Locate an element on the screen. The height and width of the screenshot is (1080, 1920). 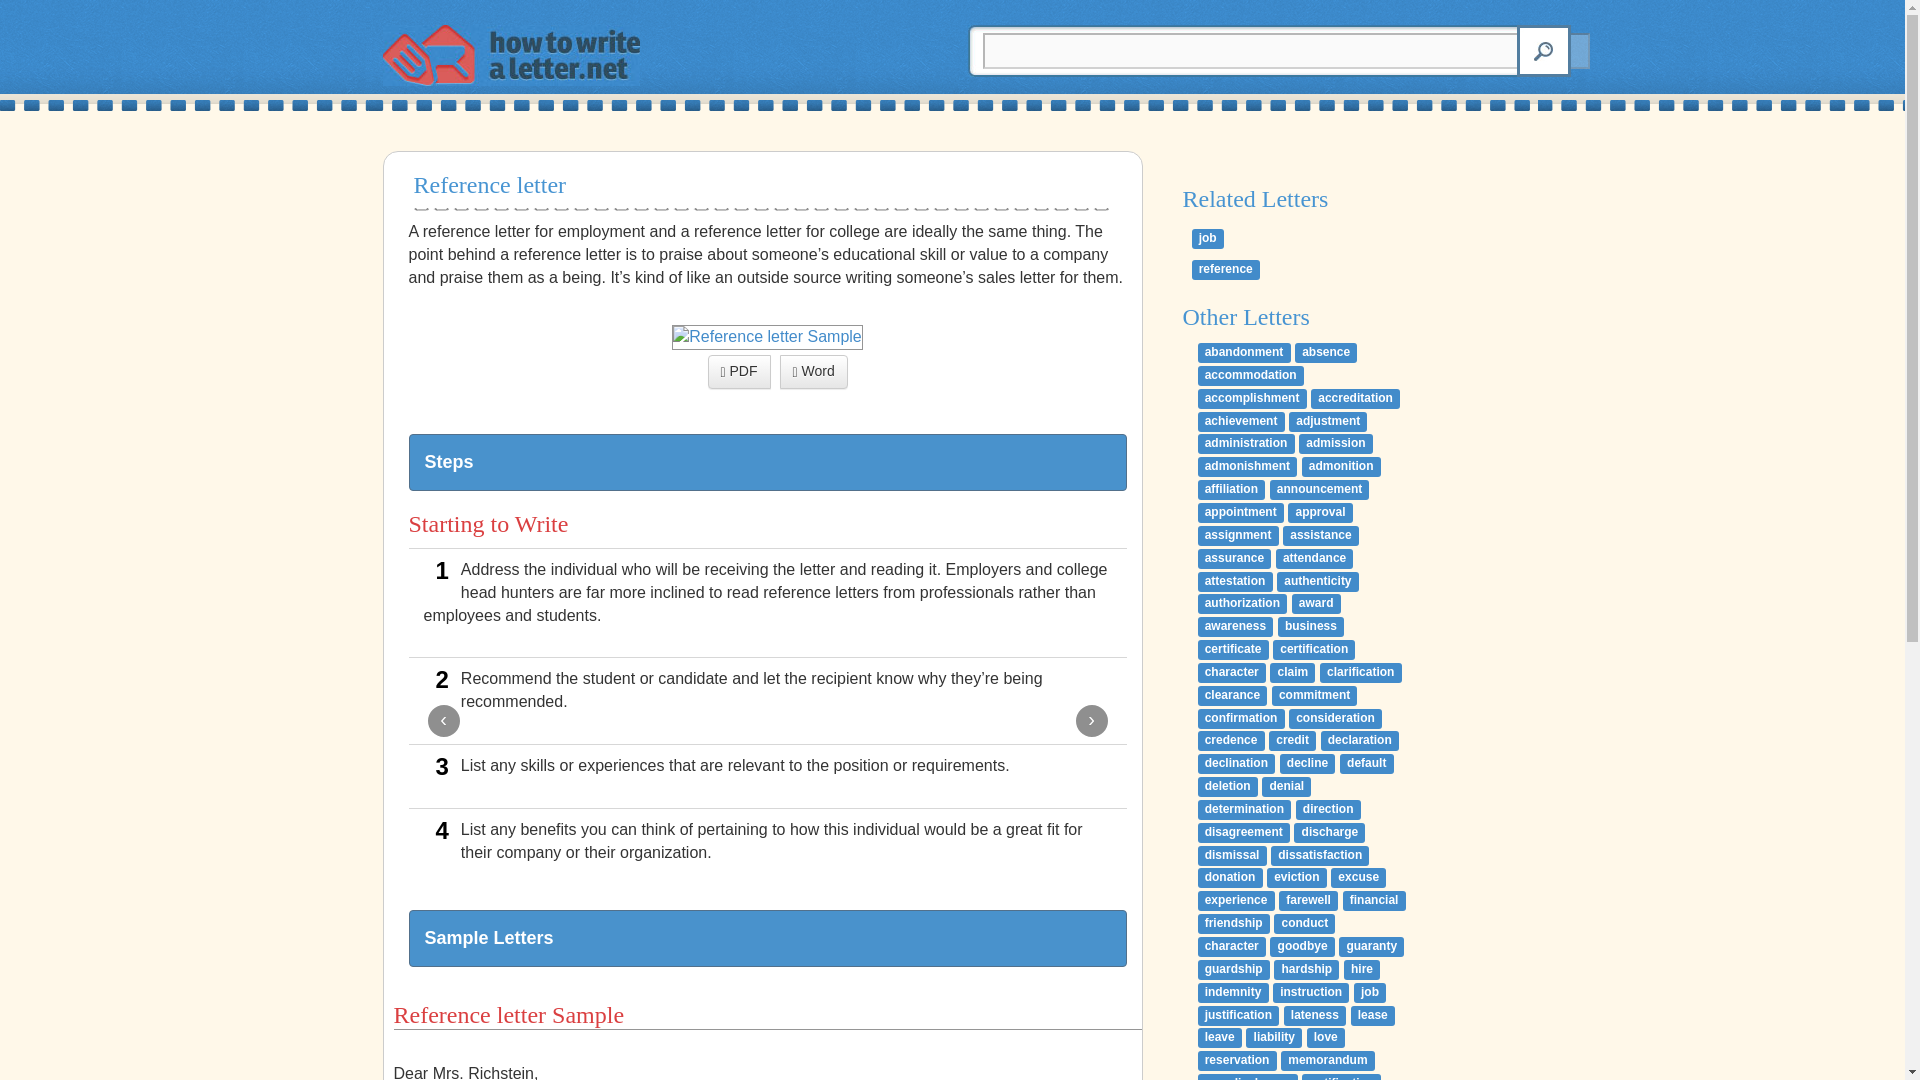
admission is located at coordinates (1336, 444).